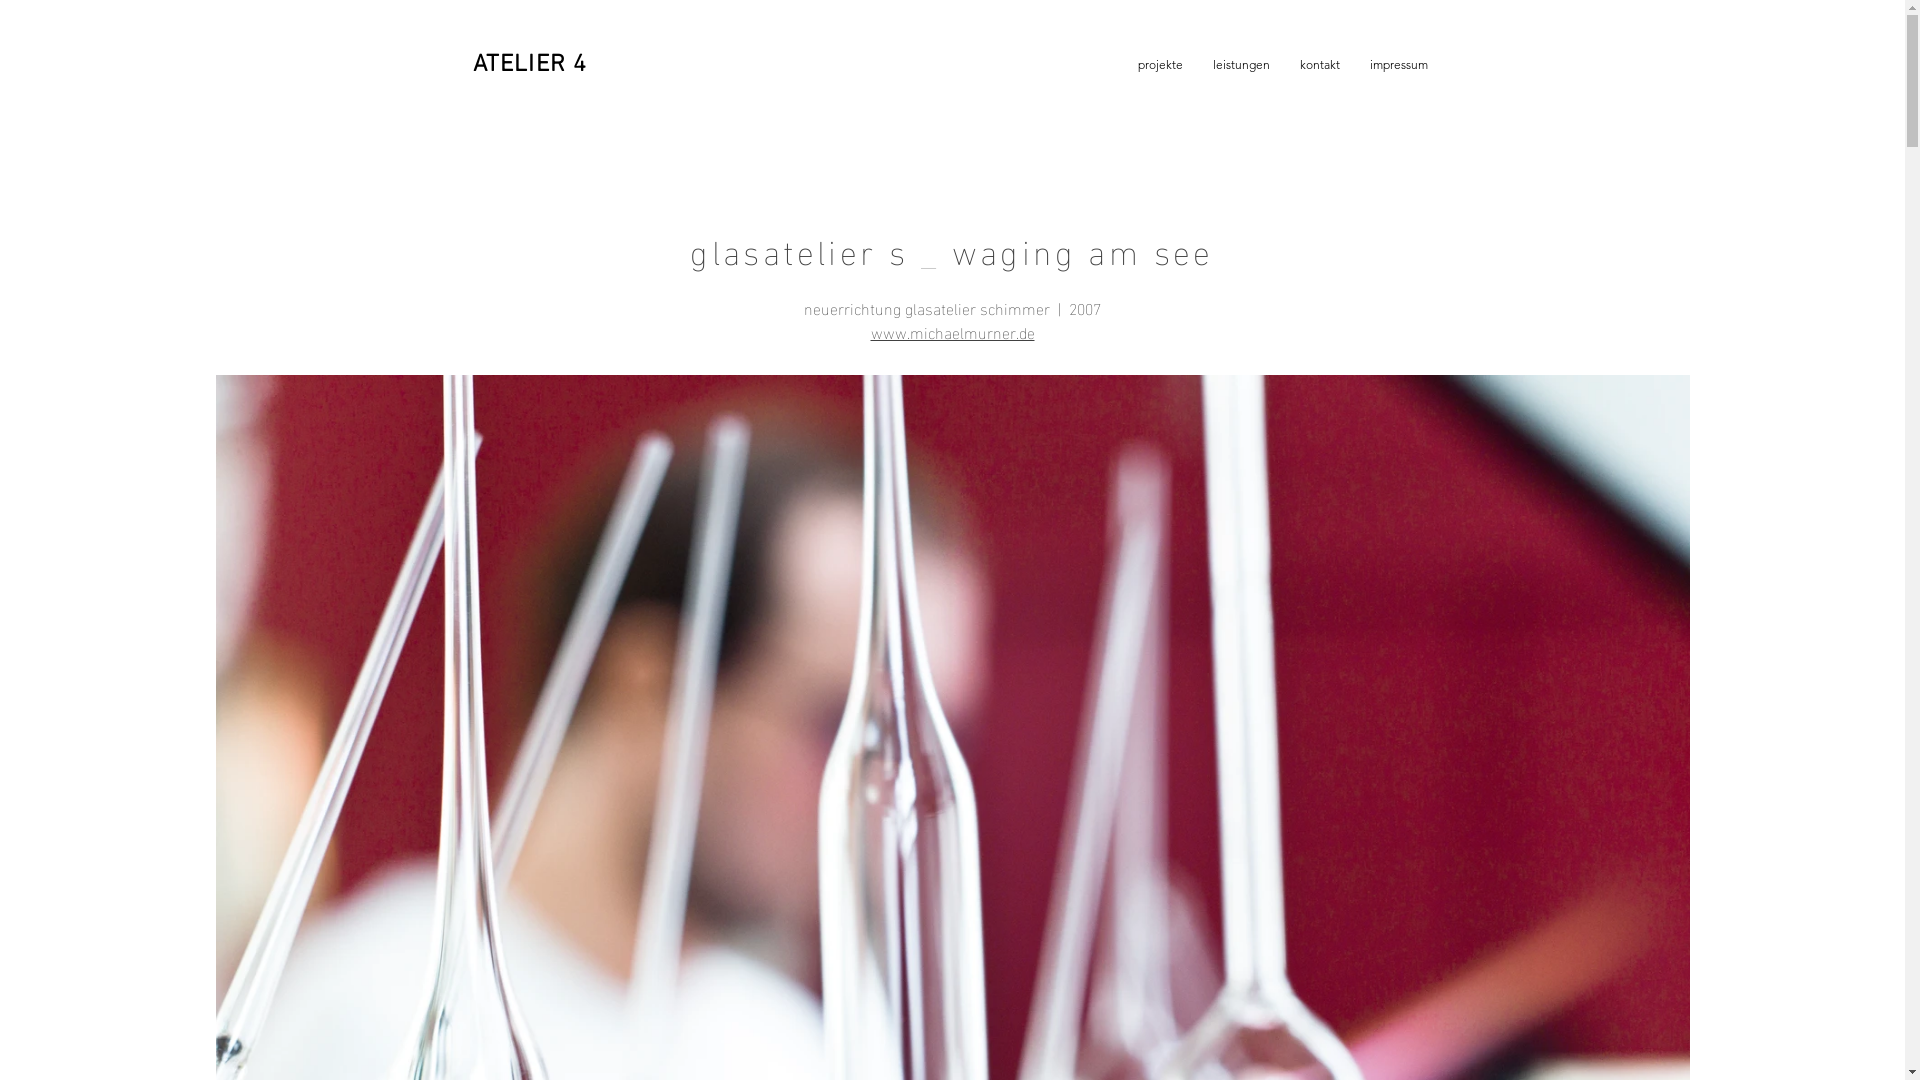  What do you see at coordinates (952, 332) in the screenshot?
I see `www.michaelmurner.de` at bounding box center [952, 332].